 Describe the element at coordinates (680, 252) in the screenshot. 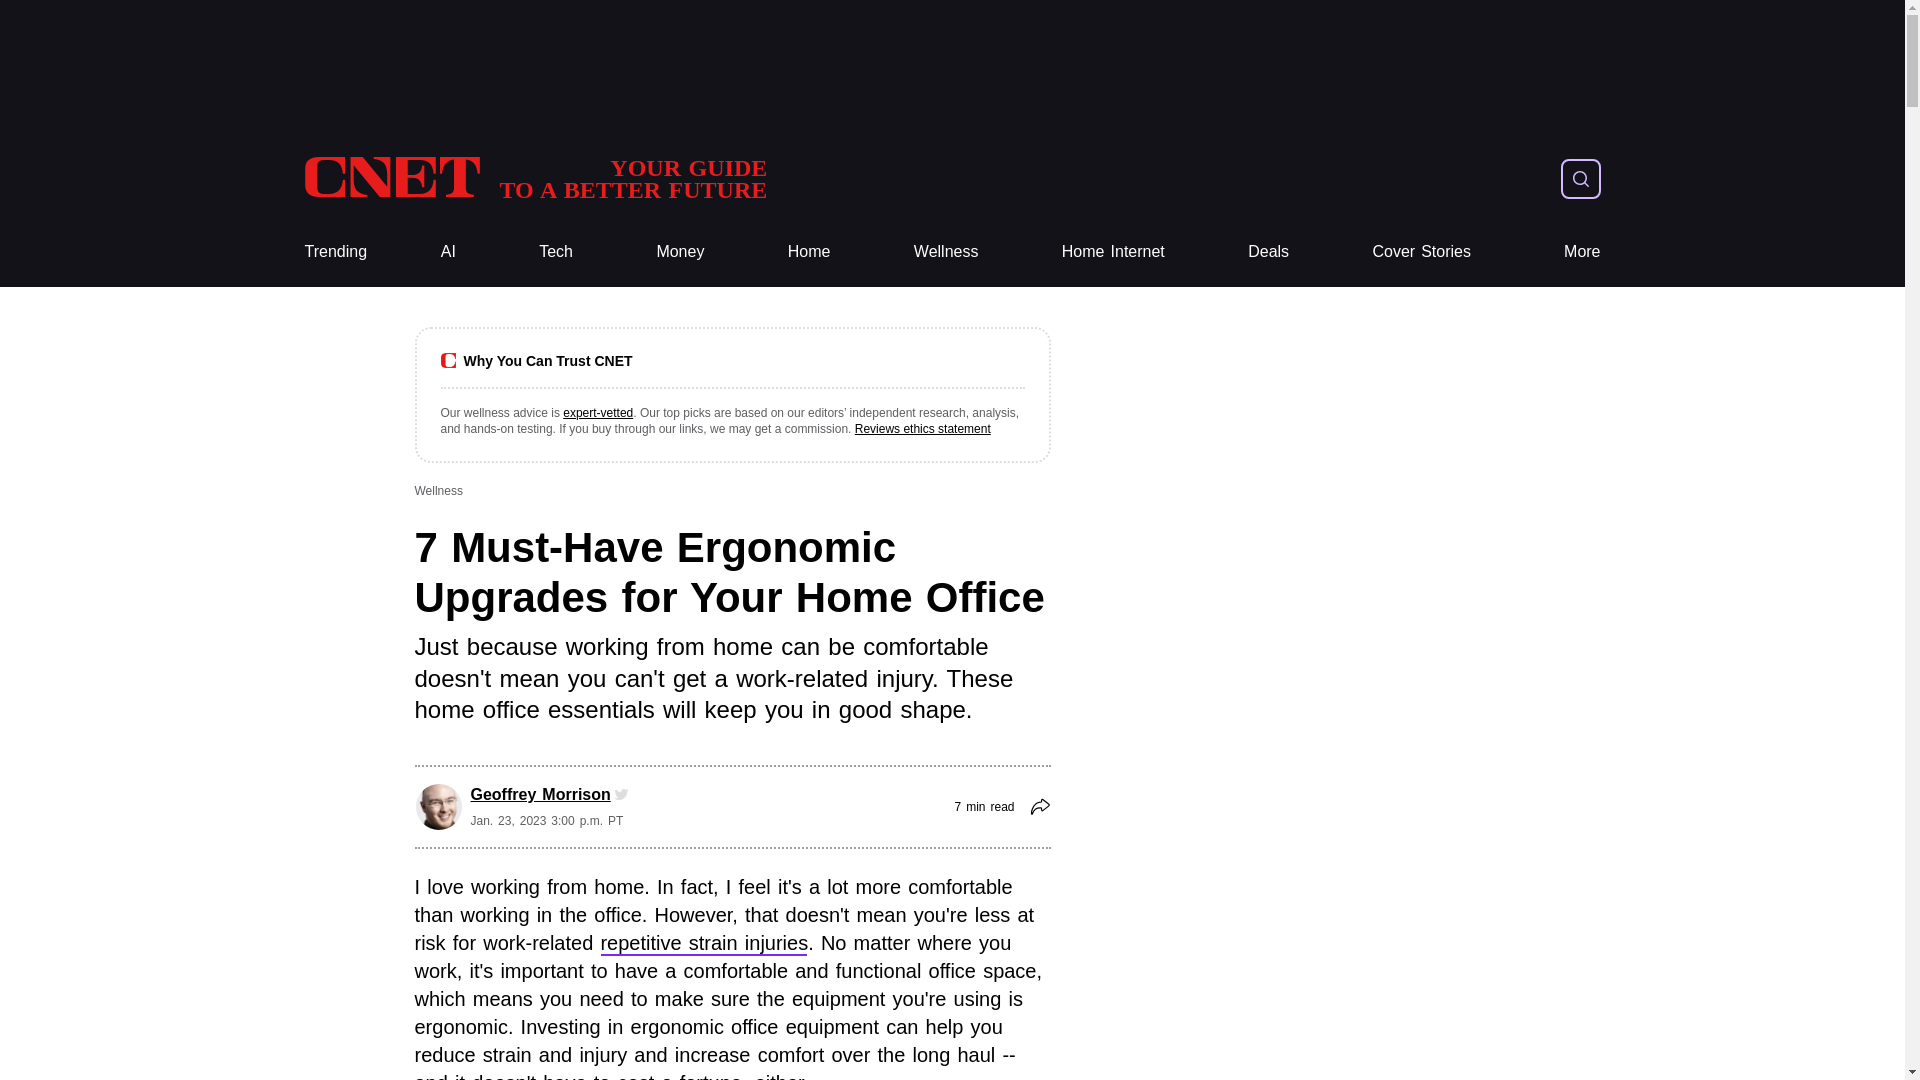

I see `Home` at that location.